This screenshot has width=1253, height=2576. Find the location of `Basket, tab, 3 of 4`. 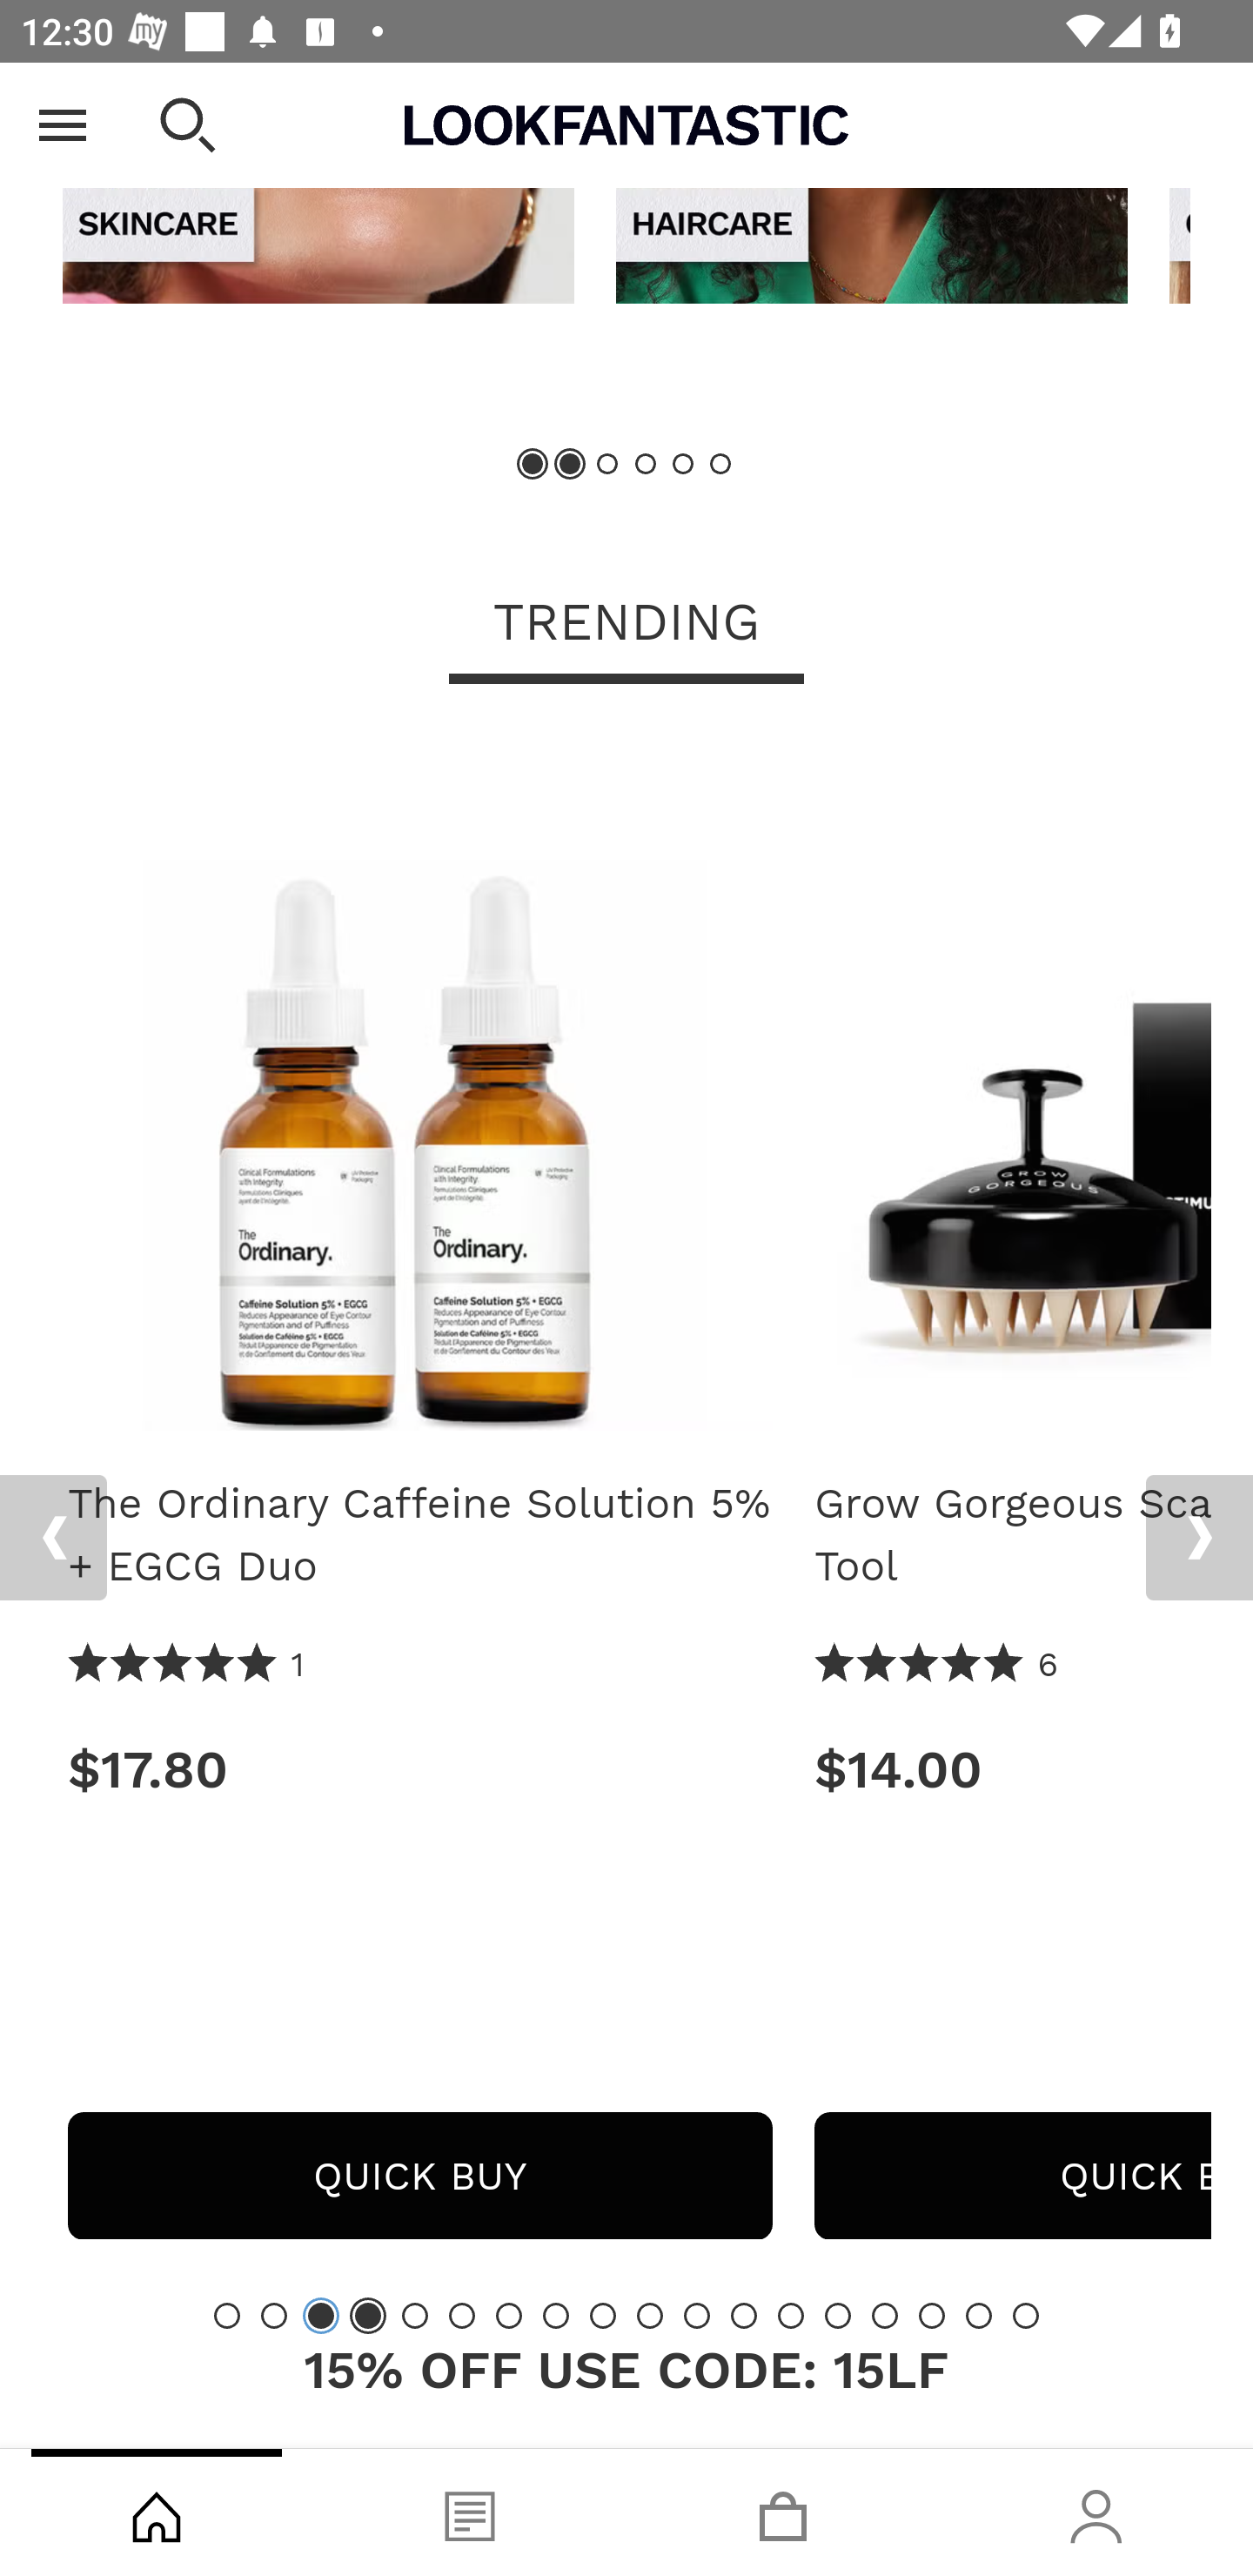

Basket, tab, 3 of 4 is located at coordinates (783, 2512).